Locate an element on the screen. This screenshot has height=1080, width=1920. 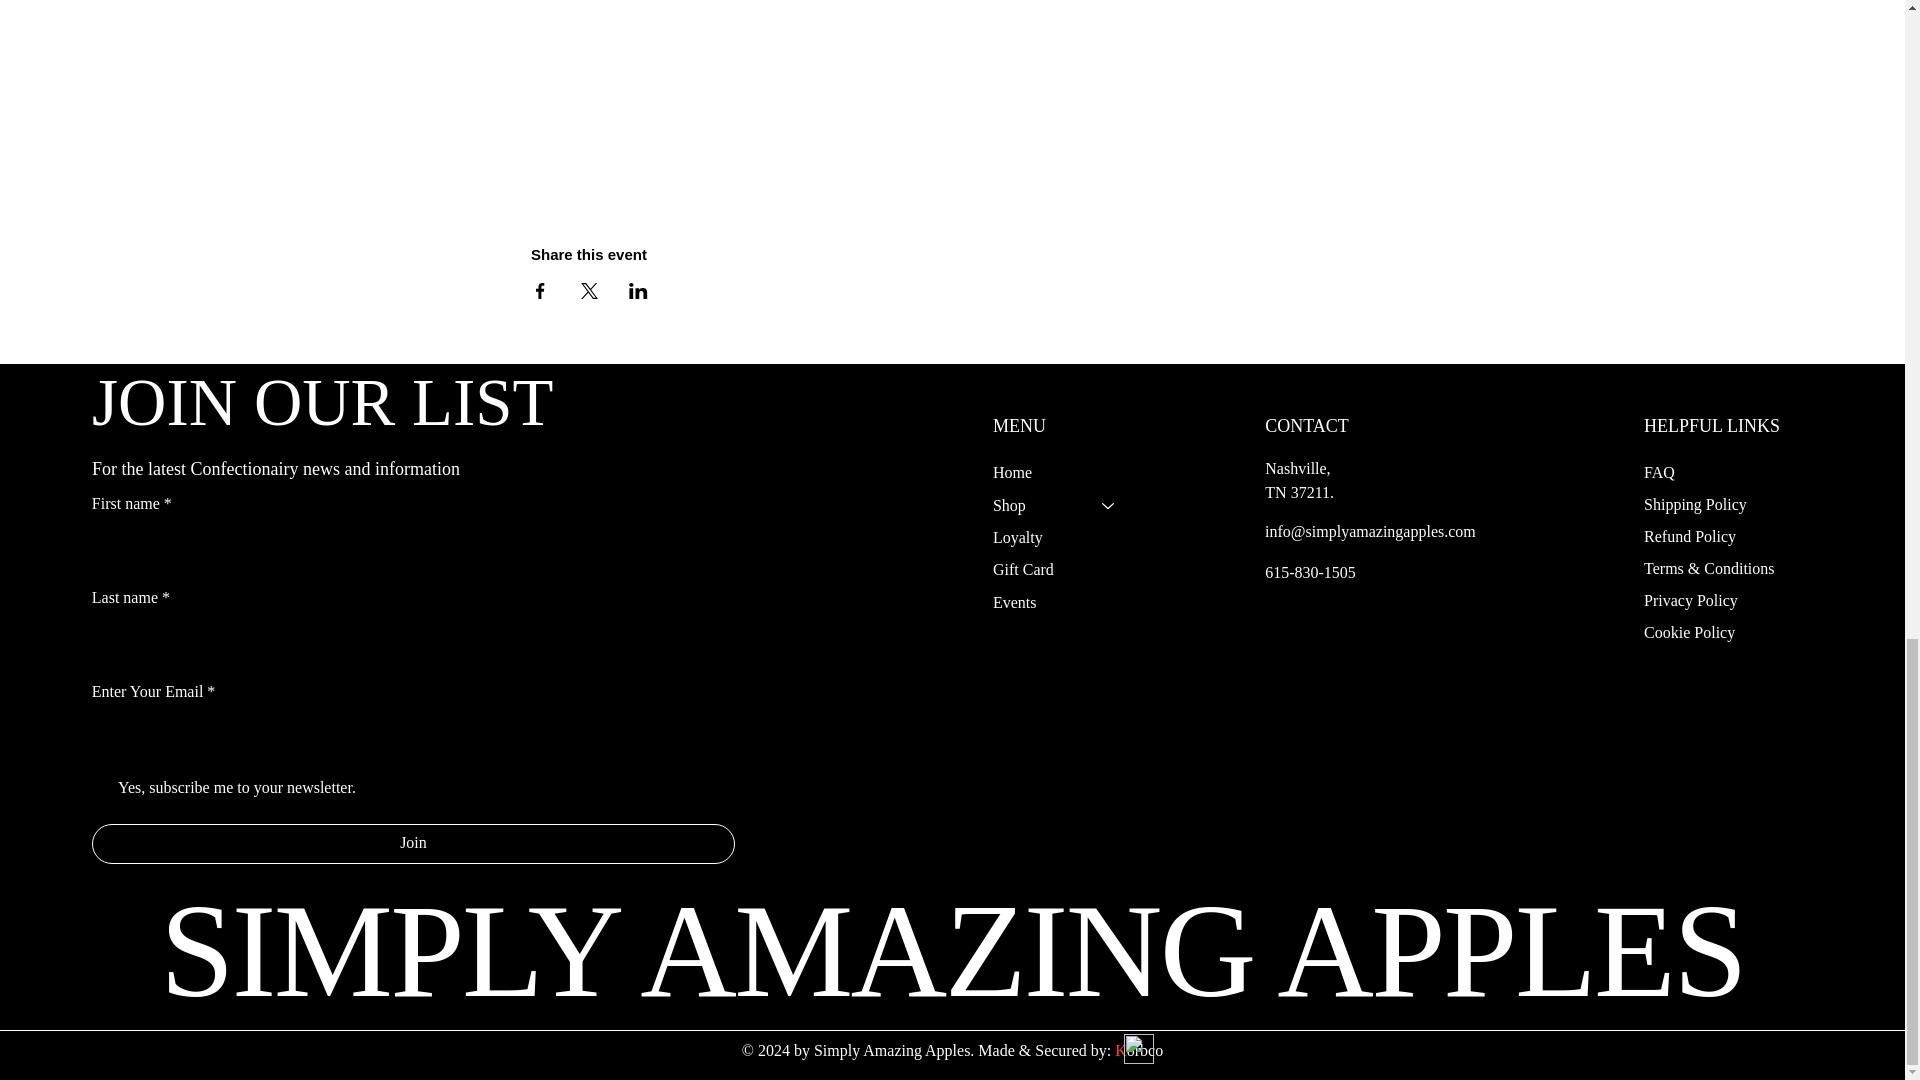
Shop is located at coordinates (1038, 506).